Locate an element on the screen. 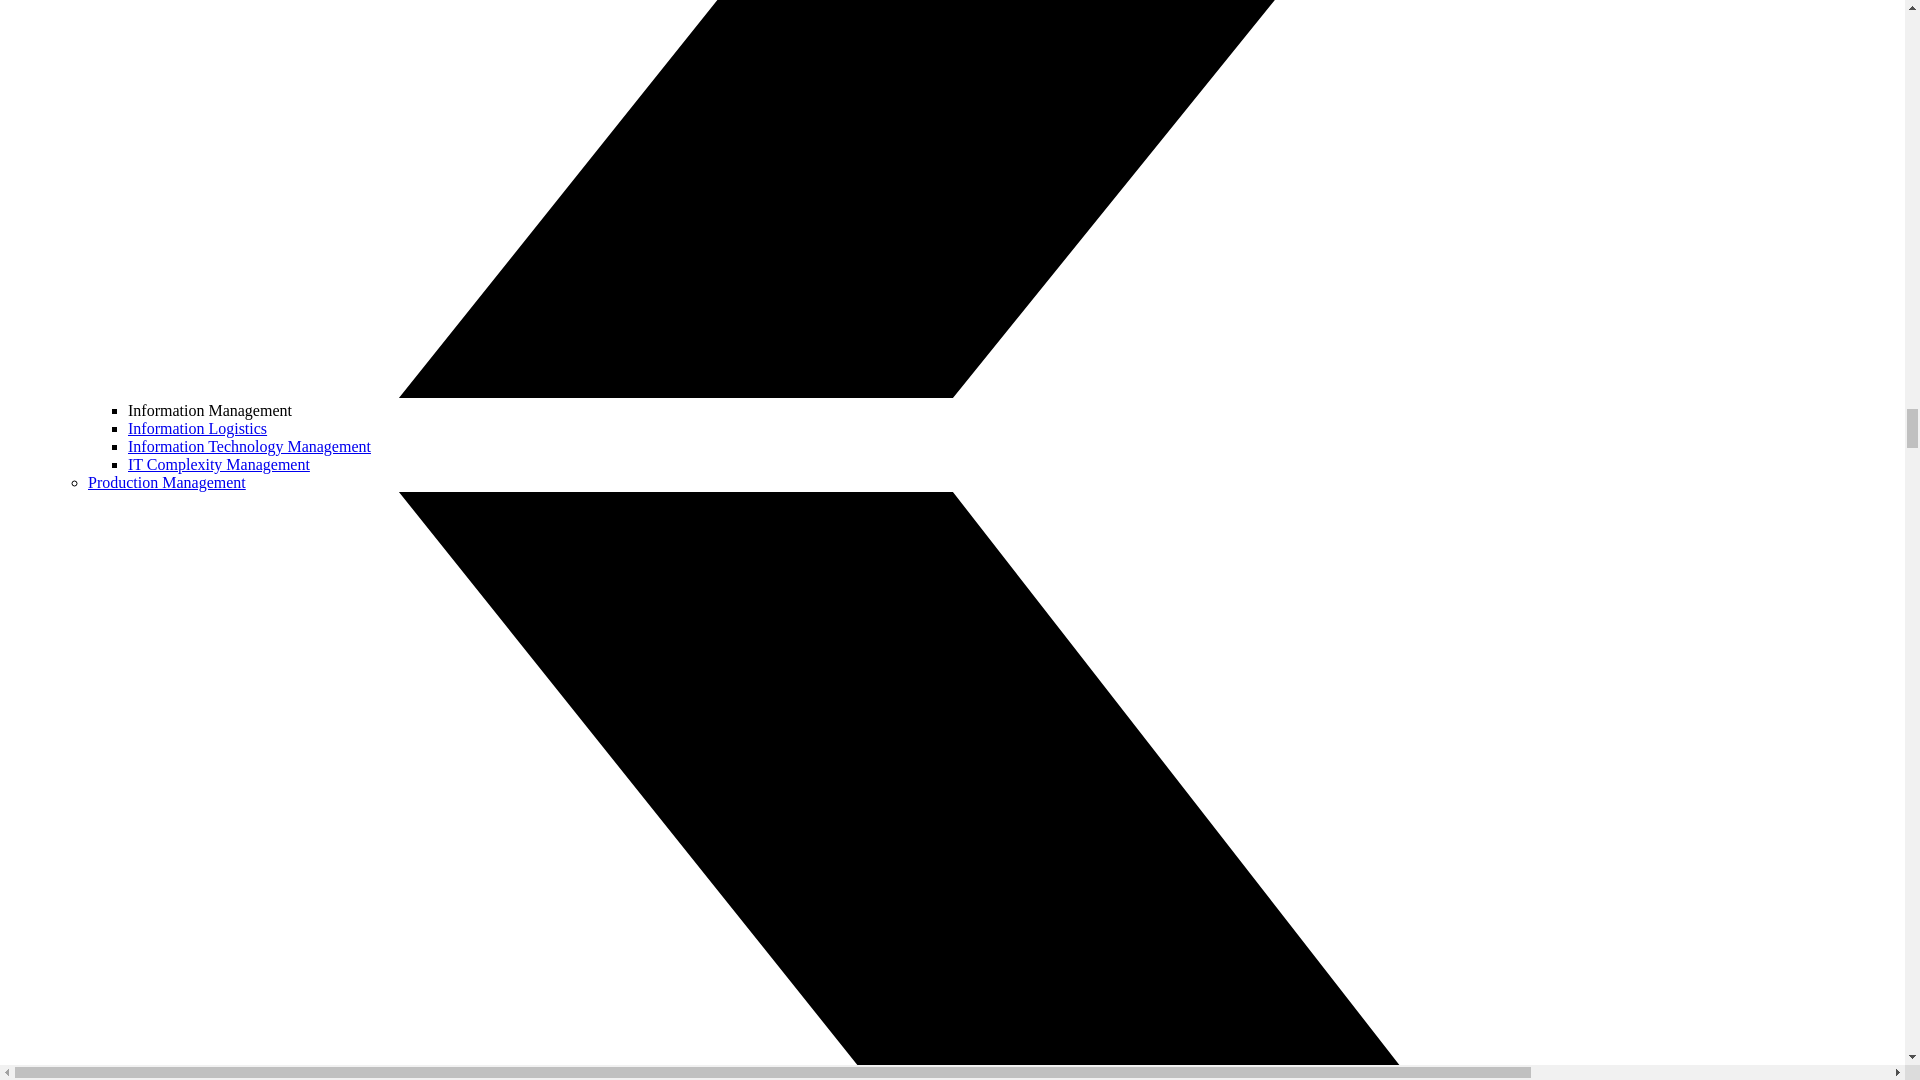 The image size is (1920, 1080). Information Logistics is located at coordinates (197, 428).